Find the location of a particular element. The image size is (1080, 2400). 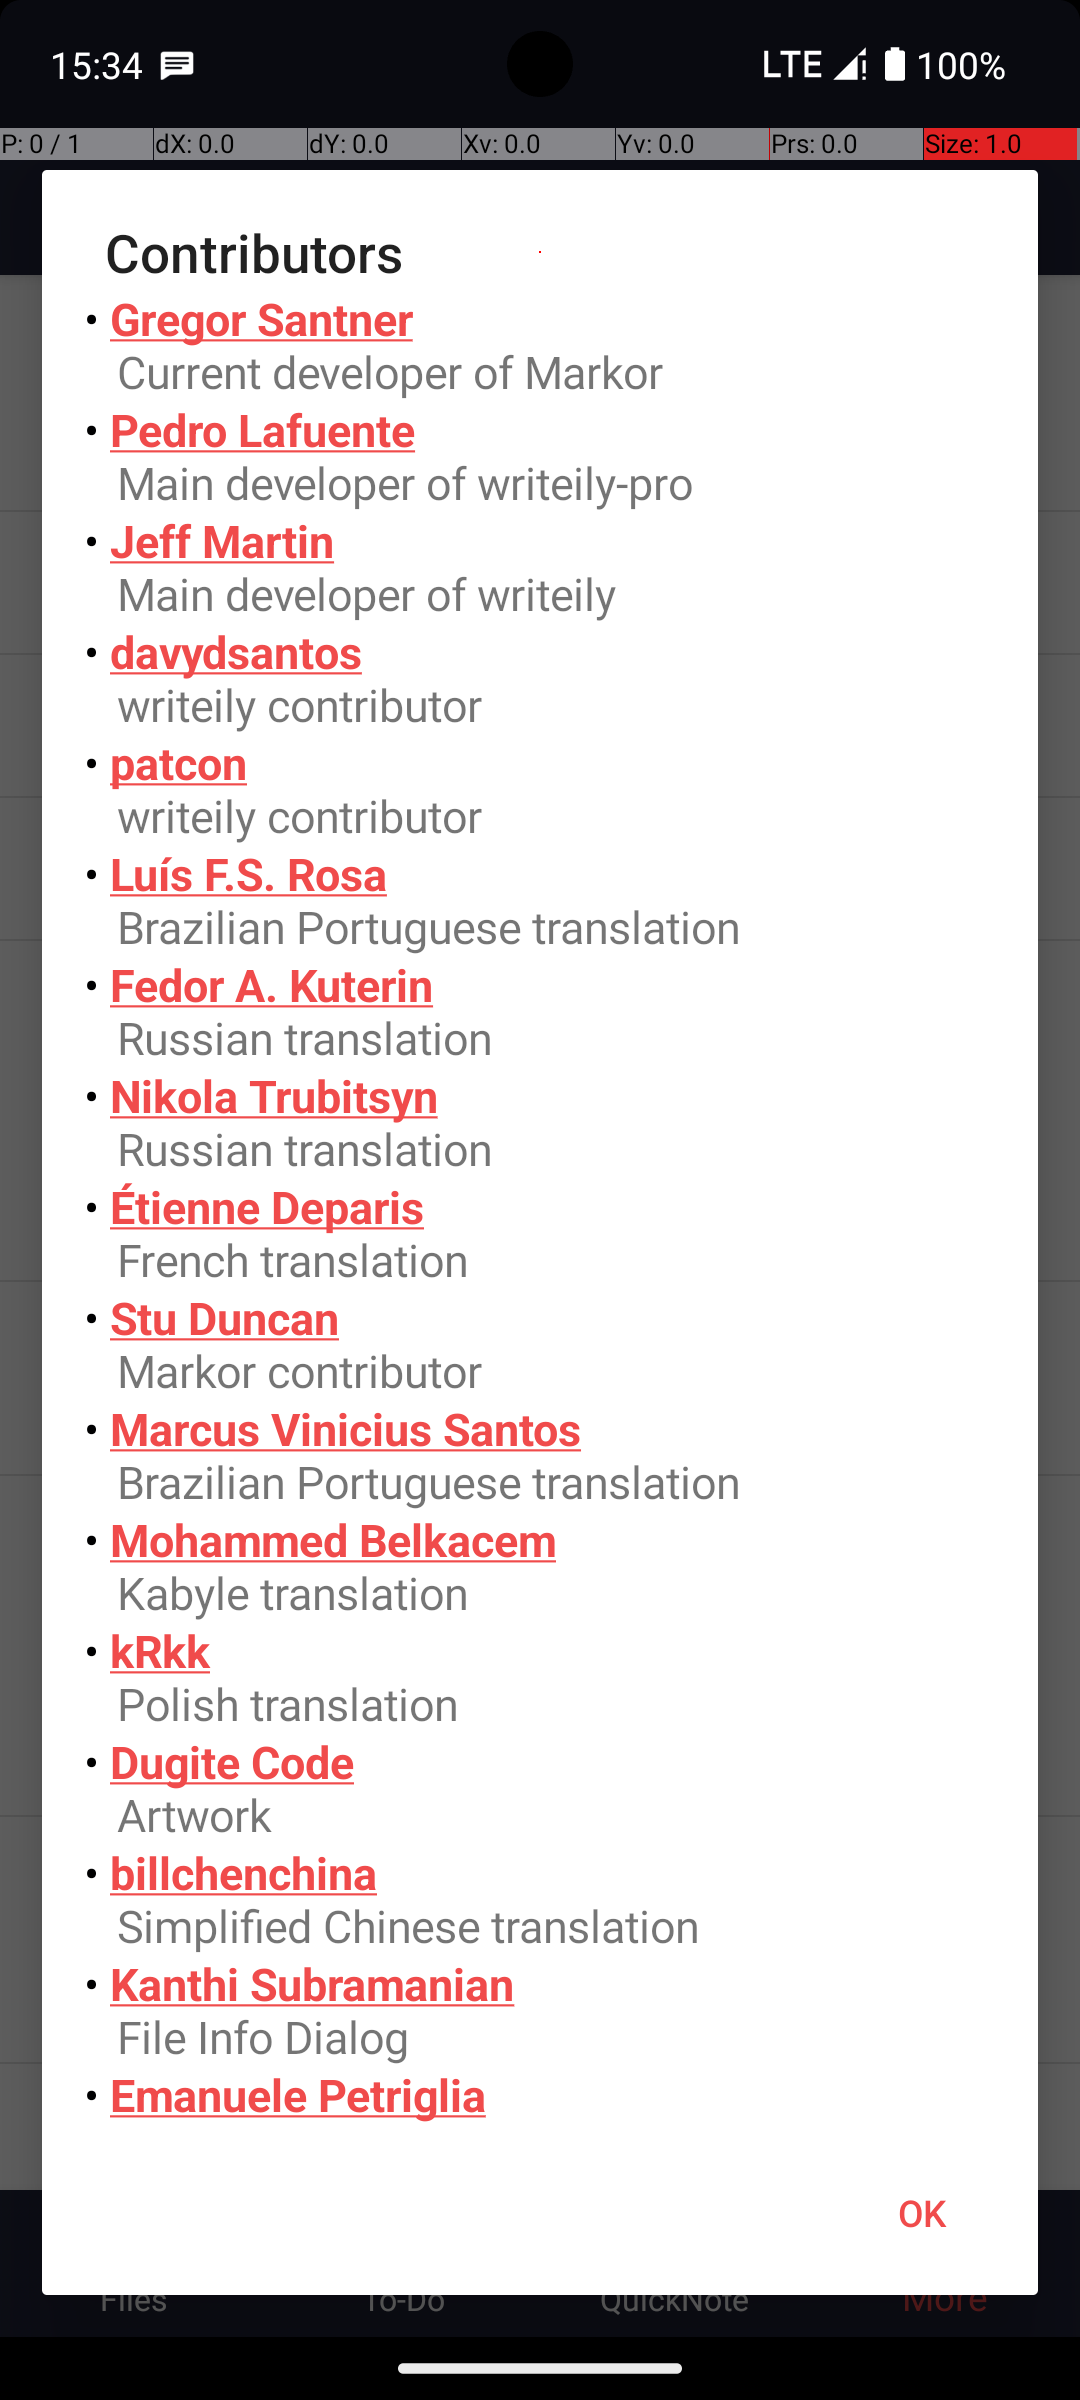

• Gregor Santner
   Current developer of Markor
• Pedro Lafuente
   Main developer of writeily-pro
• Jeff Martin
   Main developer of writeily
• davydsantos
   writeily contributor
• patcon
   writeily contributor
• Luís F.S. Rosa
   Brazilian Portuguese translation
• Fedor A. Kuterin
   Russian translation
• Nikola Trubitsyn
   Russian translation
• Étienne Deparis
   French translation
• Stu Duncan
   Markor contributor
• Marcus Vinicius Santos
   Brazilian Portuguese translation
• Mohammed Belkacem
   Kabyle translation
• kRkk
   Polish translation
• Dugite Code
   Artwork
• billchenchina
   Simplified Chinese translation
• Kanthi Subramanian
   File Info Dialog
• Emanuele Petriglia
   Italian translation
• Tiago Danin
   Brazilian Portuguese translation
• Jesica Chu
   Spanish and Traiditonal Chinese translation
• Ankush S Shetkar
   Added Chrome custom tabs for urls
• Lars Pontoppidan
   Danish translation
• Amaya Lim
   Improve project description
• Jawkwon Im
   Add keep screen on
• Mark Goldman
   Added sorting for todo.txt, improved wiki
• natanelho
   Hebrew translation
• Alexander Sachse
   Added simple word counter
• Kyle Phelps
   Added functionality to share multiple files from file browser
• Vladislav Glinsky
   Ukrainian/Russian translations
• David Hebbeker
   Added tooltips for text actions.
• Harshad Srinivasan
   Added functionality to handle leading spaces in lists.
• Niels
   Added encryption for textfile contents.
• Helguli
   Added fast scroll to editor.
• Patricia Heimfarth
   Added checkbox for todo completion date
• Peter Schwede
   Added Zim-Wiki support.
• Frederic Jacob
   Added Zim-Wiki highlighting, text actions, view mode, page creation.
• Winston Feng
   Support spaces in URL.
• k3b
   Added CSV-Support.
 is located at coordinates (540, 1210).